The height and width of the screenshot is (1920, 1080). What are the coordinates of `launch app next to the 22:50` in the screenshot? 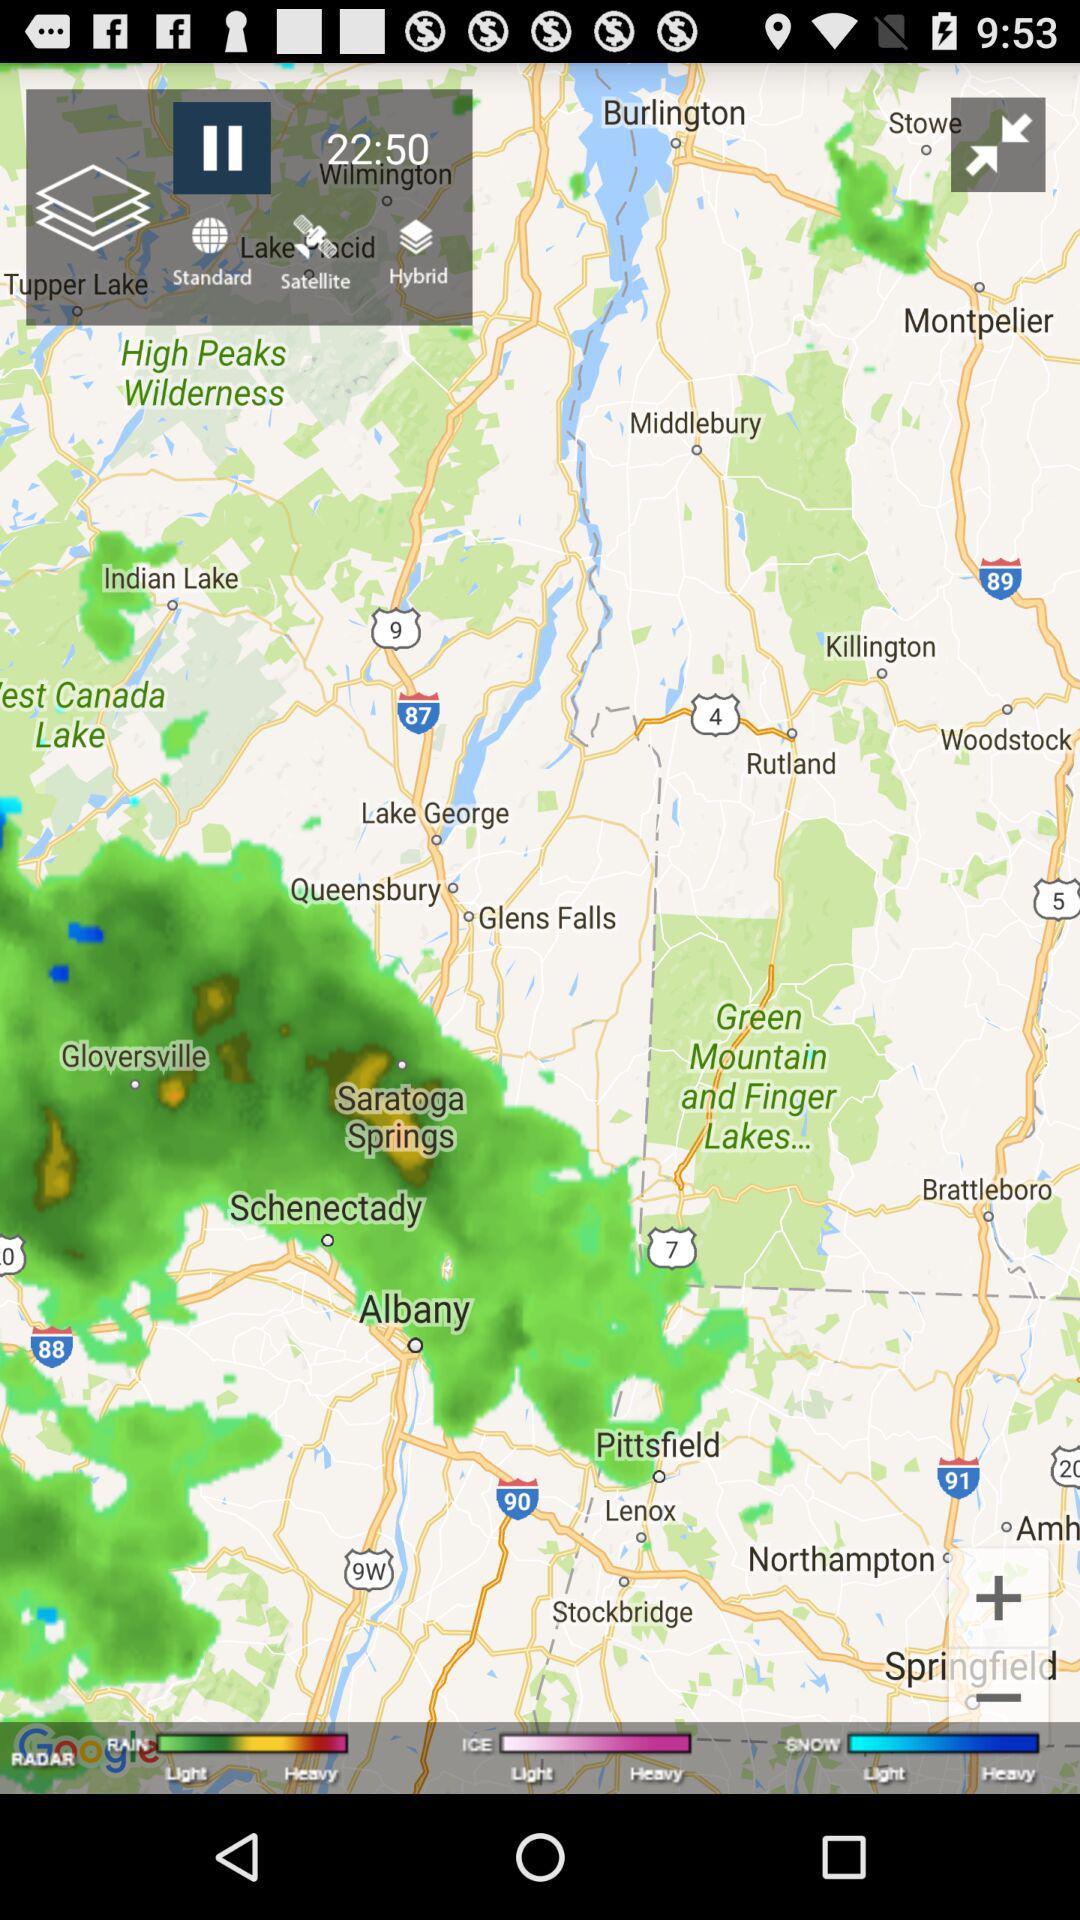 It's located at (998, 144).